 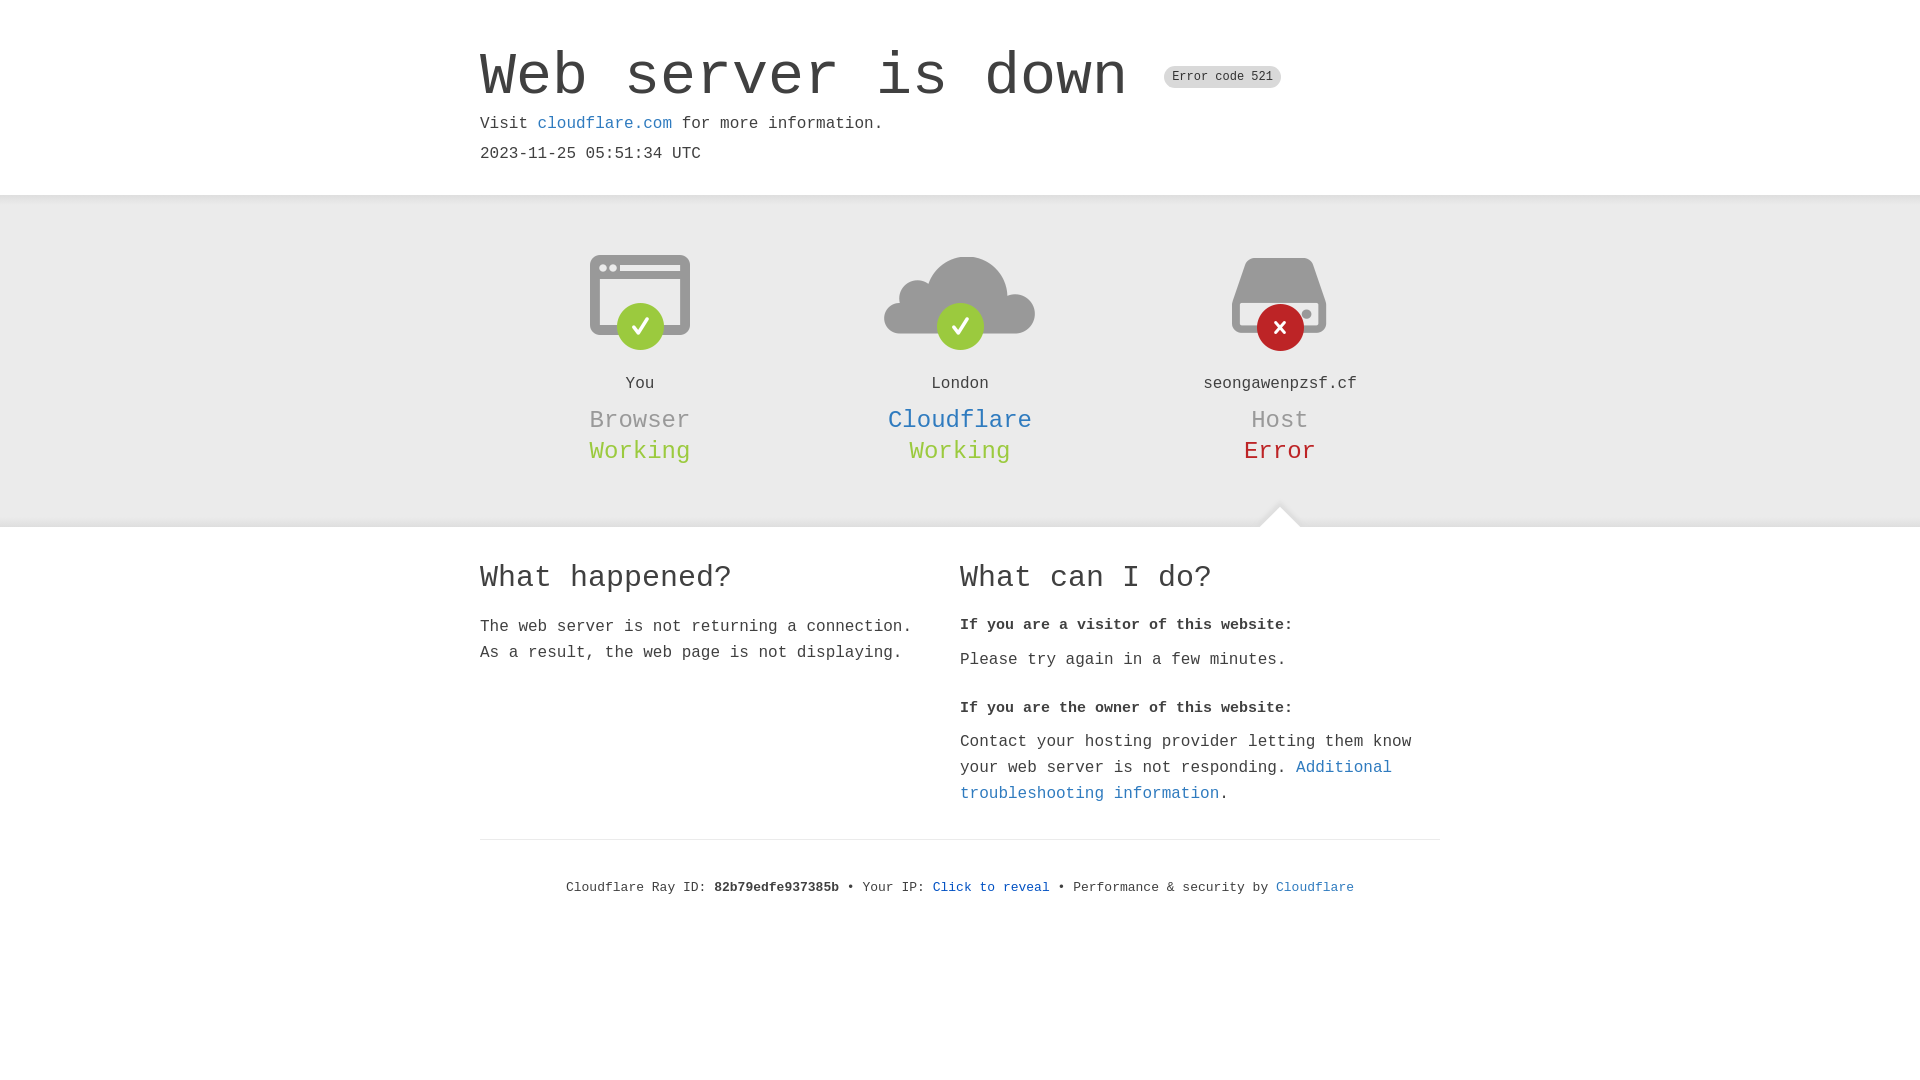 I want to click on Click to reveal, so click(x=992, y=888).